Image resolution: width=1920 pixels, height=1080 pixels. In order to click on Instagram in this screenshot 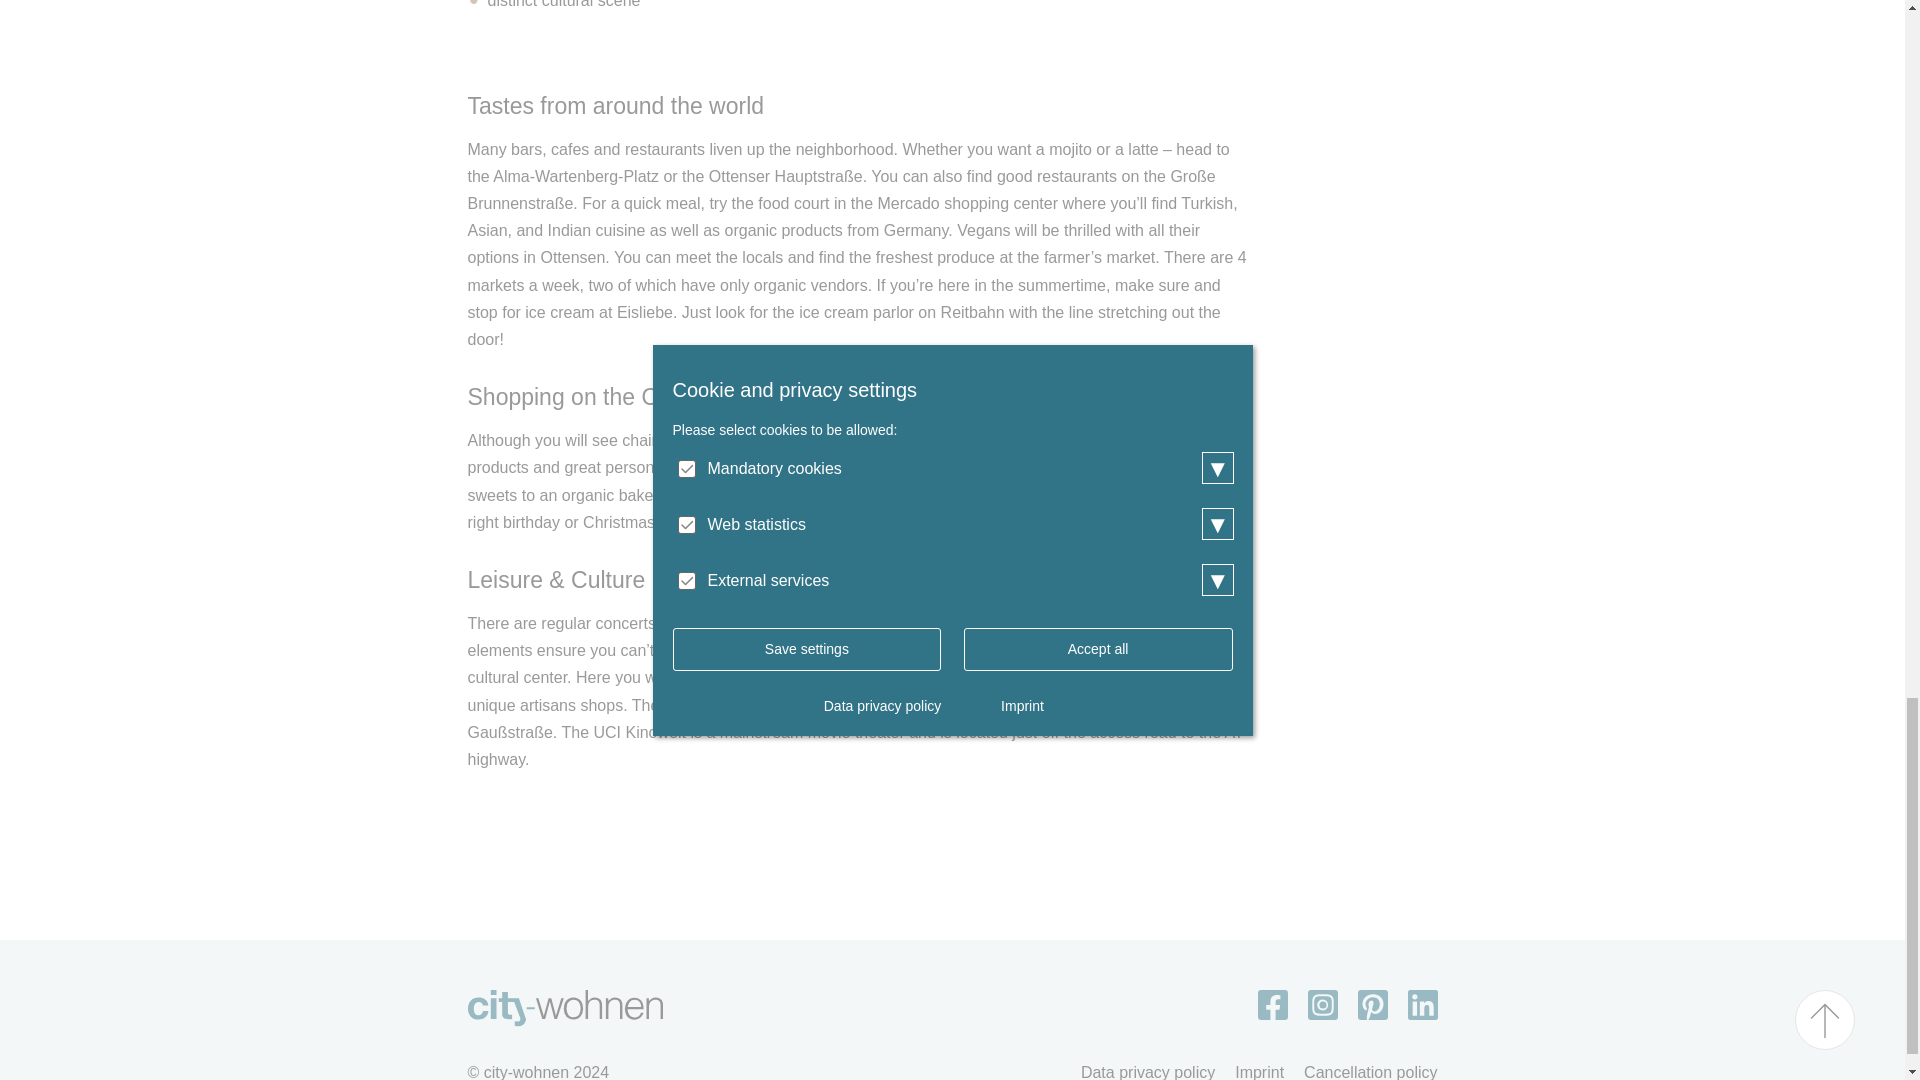, I will do `click(1322, 1004)`.